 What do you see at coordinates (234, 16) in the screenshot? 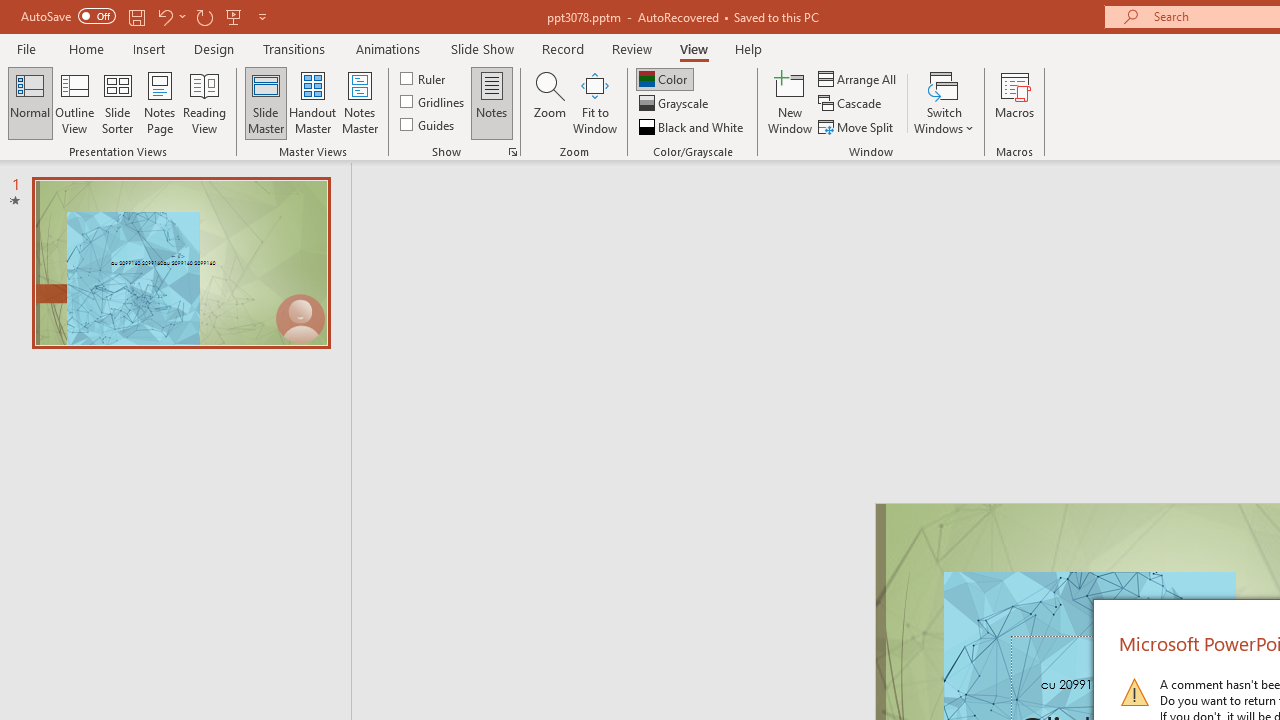
I see `From Beginning` at bounding box center [234, 16].